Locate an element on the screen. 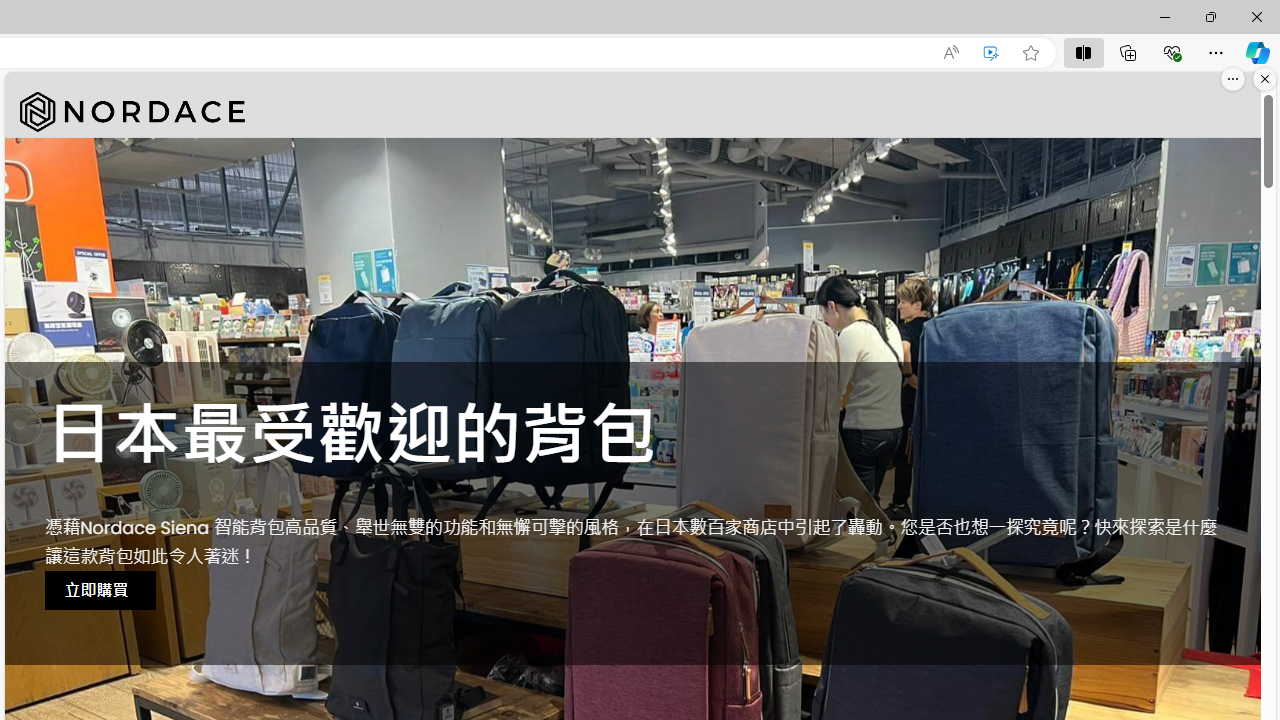 The width and height of the screenshot is (1280, 720). Enhance video is located at coordinates (991, 53).